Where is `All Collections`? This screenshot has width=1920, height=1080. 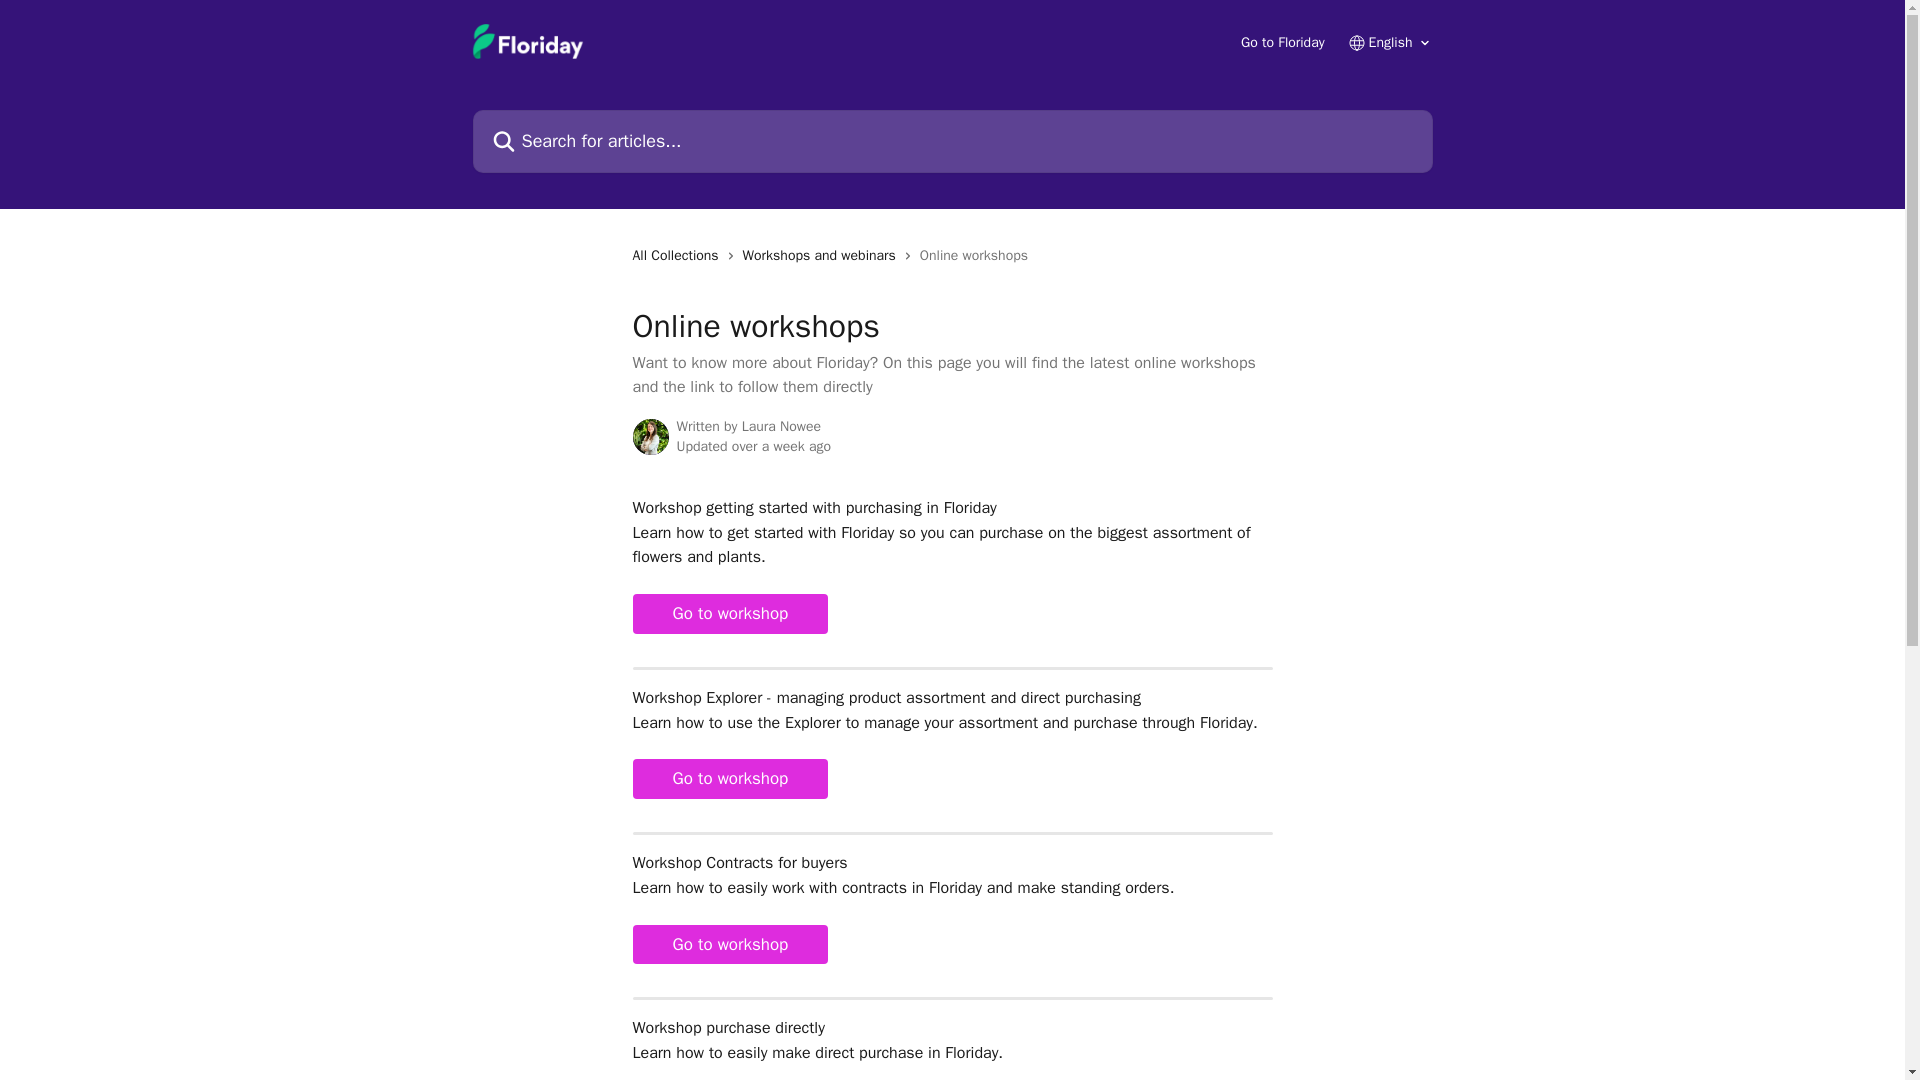
All Collections is located at coordinates (678, 256).